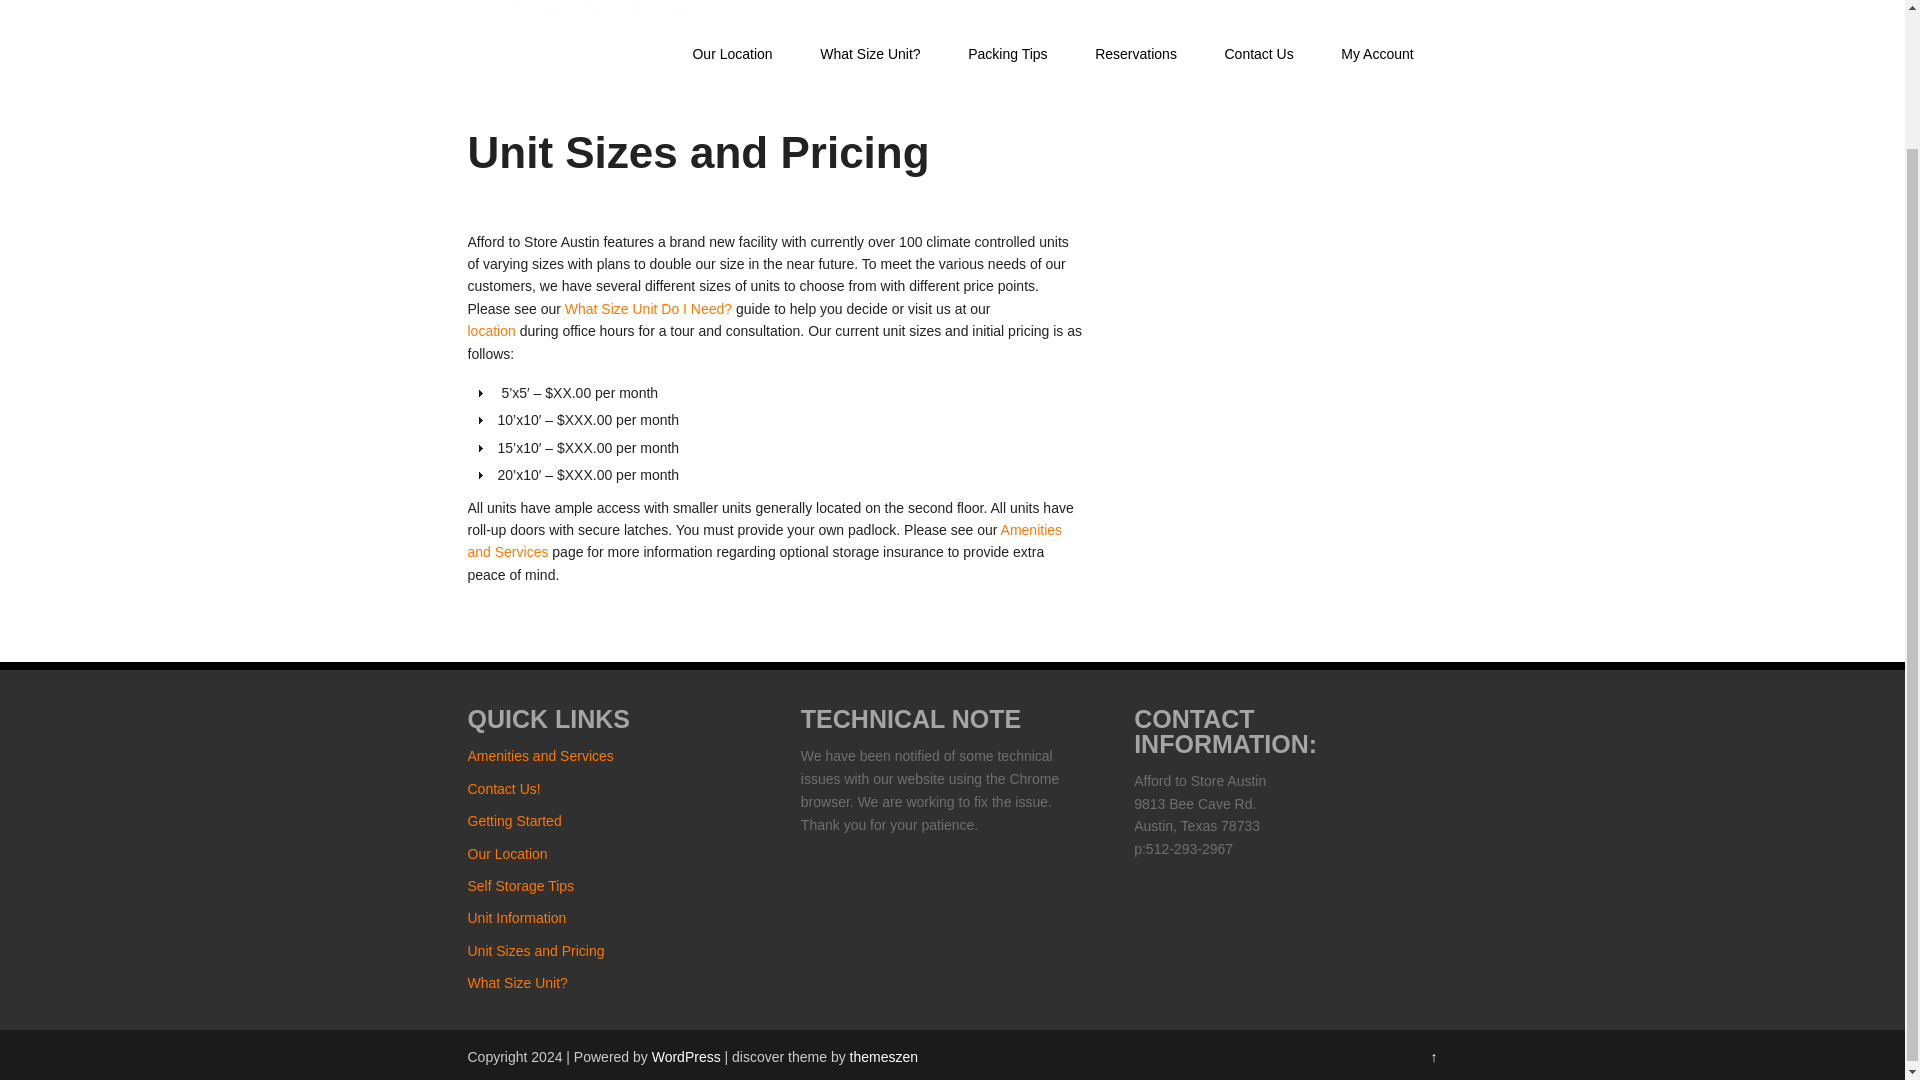 This screenshot has height=1080, width=1920. I want to click on location, so click(492, 330).